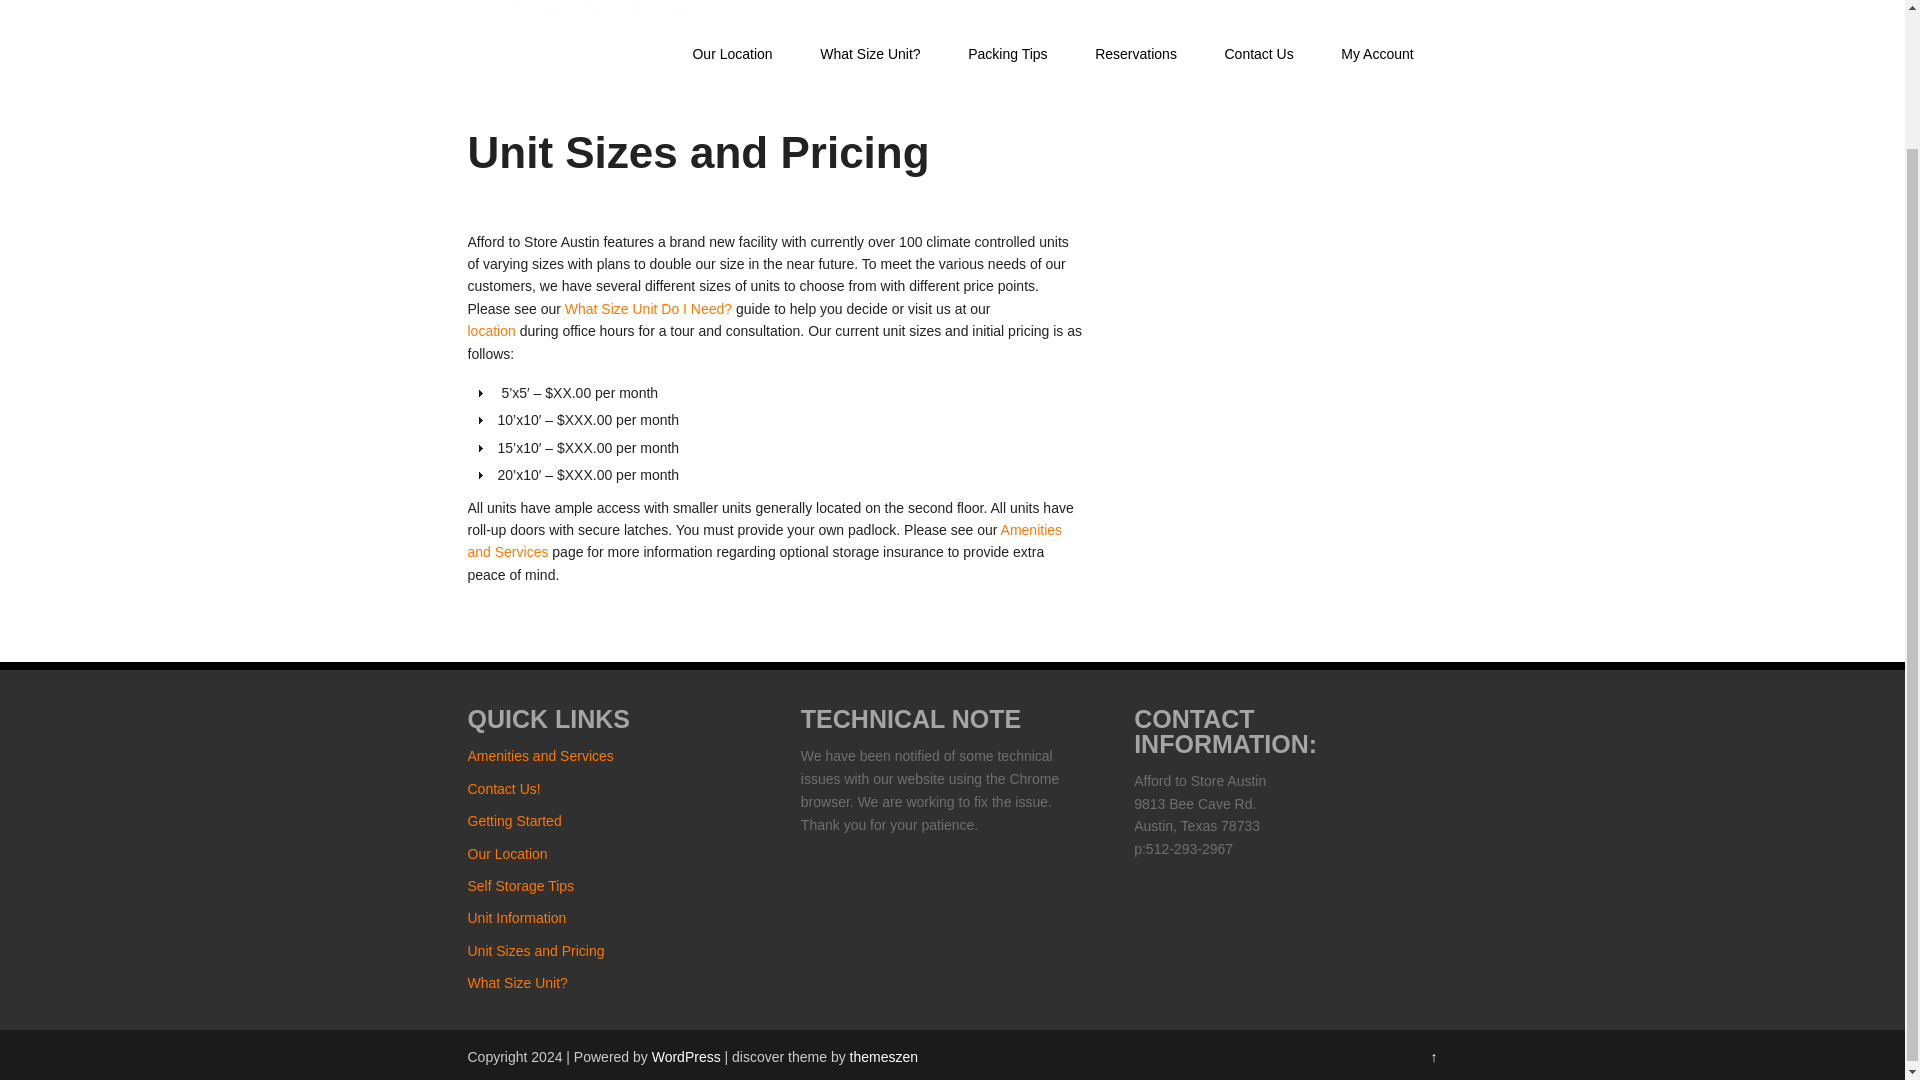 This screenshot has height=1080, width=1920. I want to click on location, so click(492, 330).